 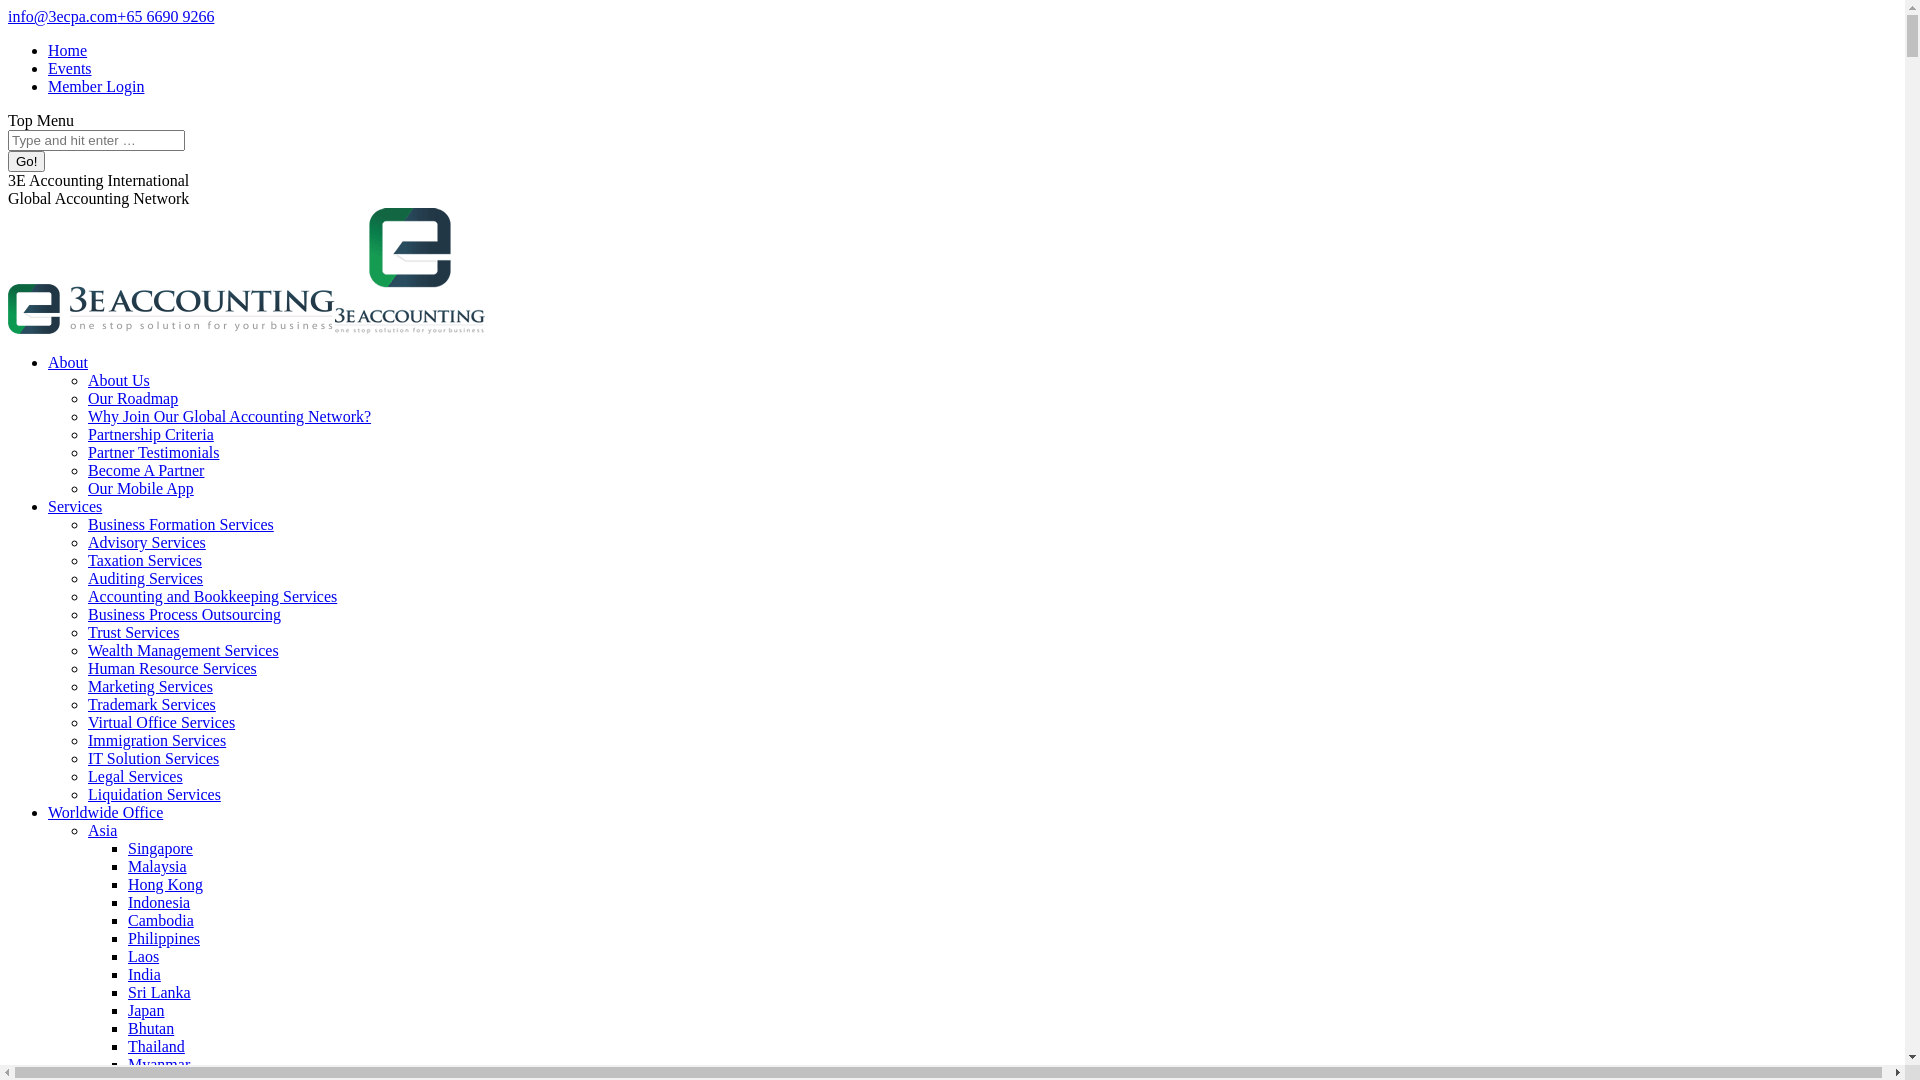 What do you see at coordinates (146, 470) in the screenshot?
I see `Become A Partner` at bounding box center [146, 470].